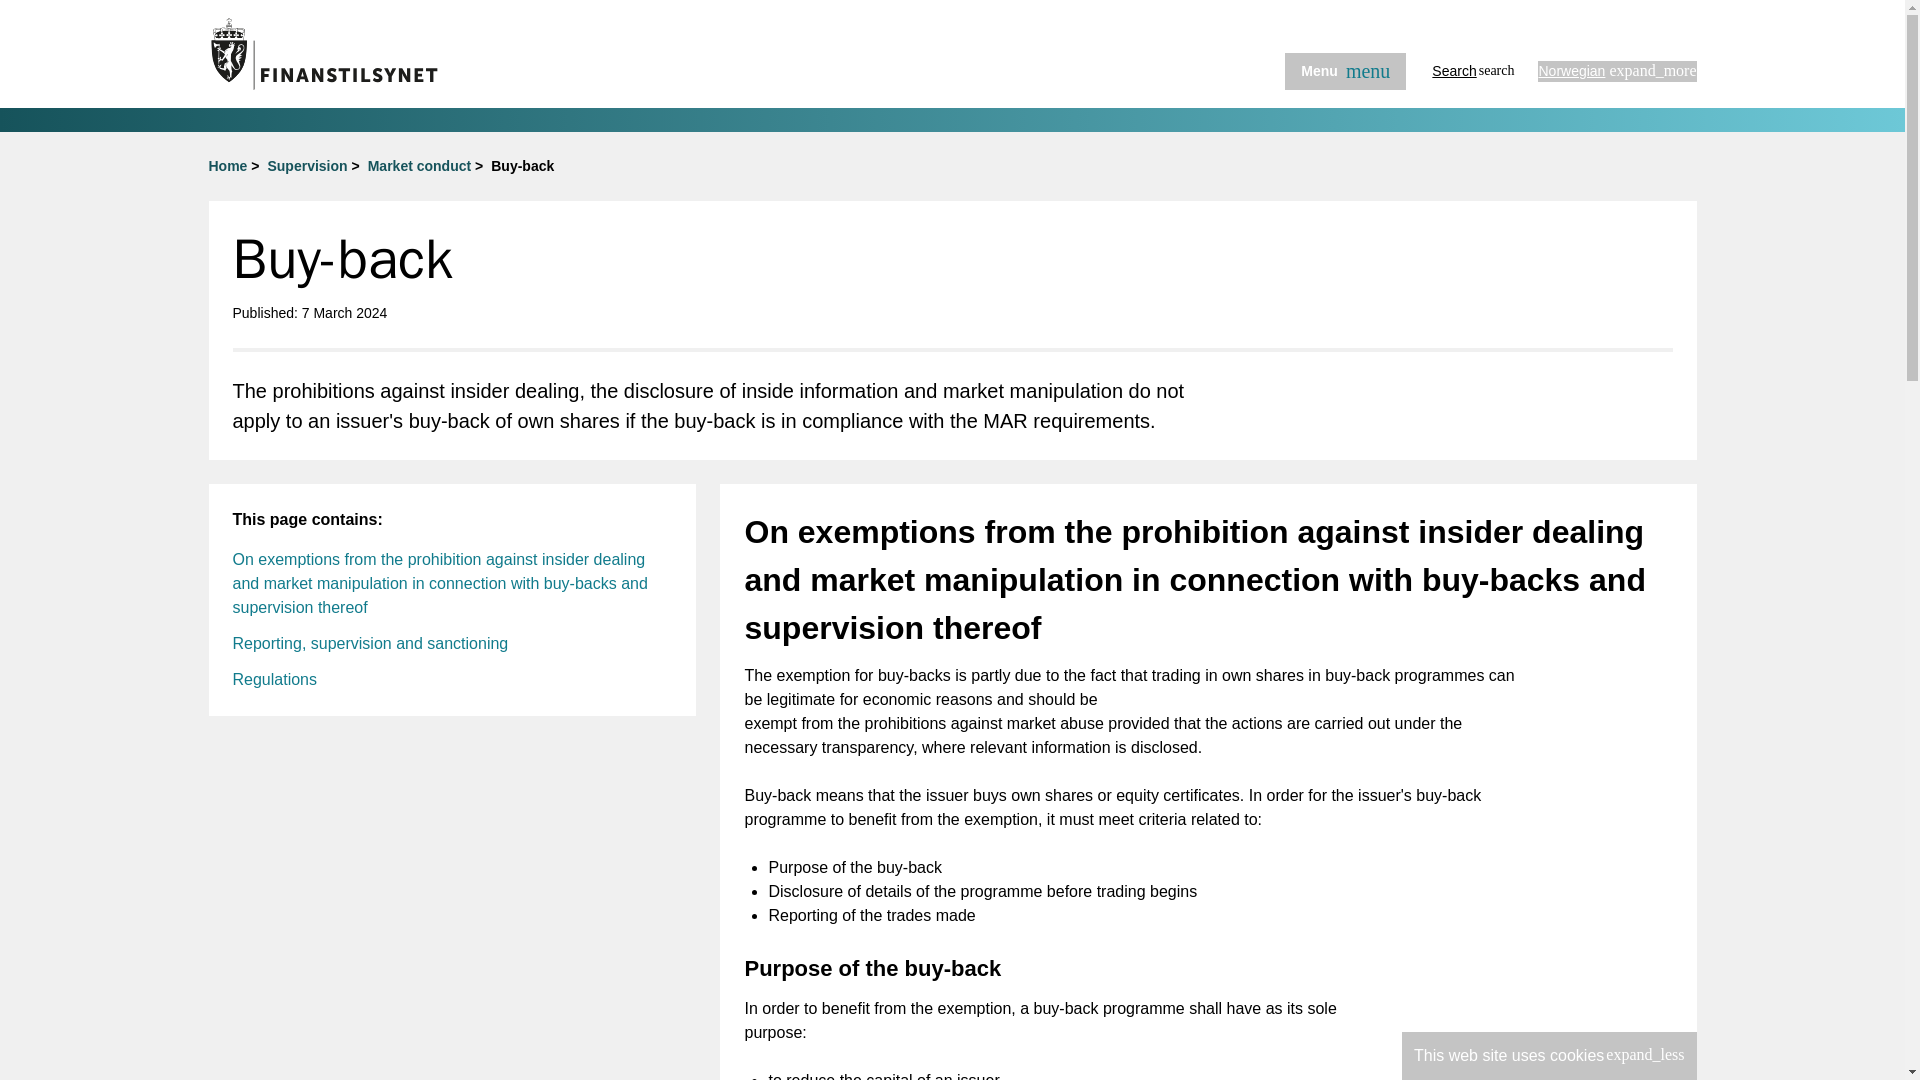 This screenshot has width=1920, height=1080. I want to click on Home, so click(227, 165).